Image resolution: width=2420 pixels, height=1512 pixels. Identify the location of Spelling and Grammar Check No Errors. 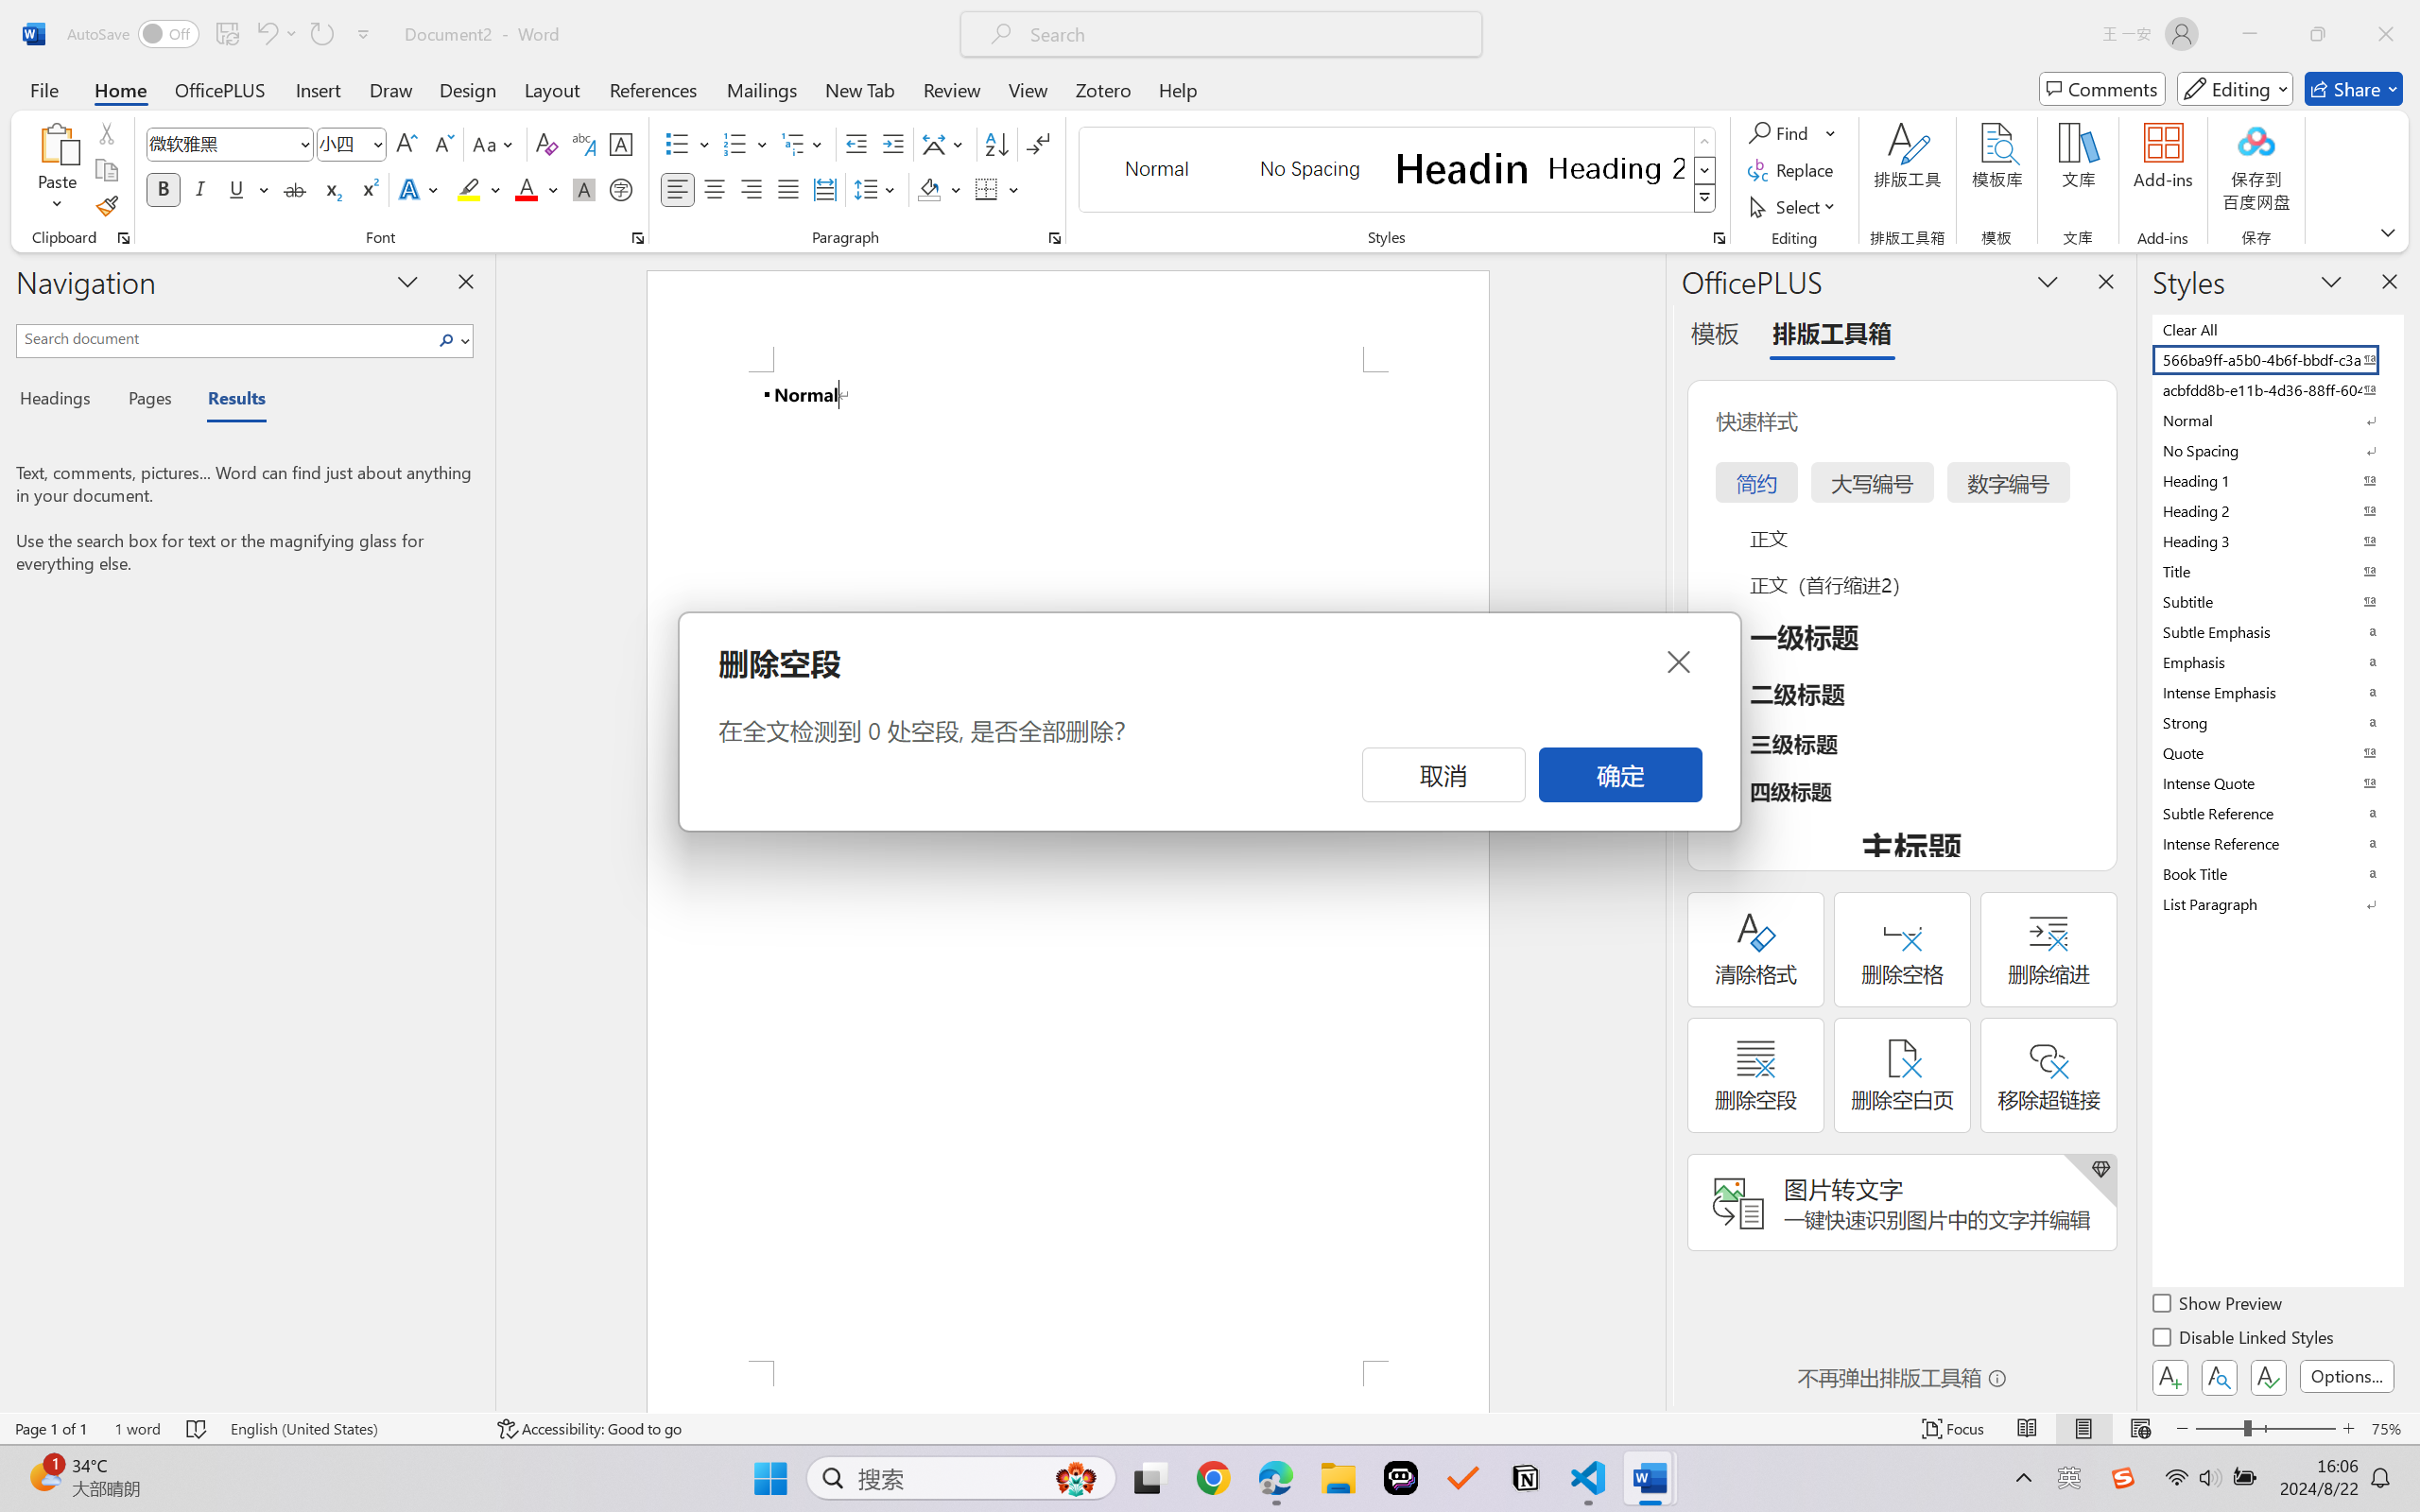
(198, 1429).